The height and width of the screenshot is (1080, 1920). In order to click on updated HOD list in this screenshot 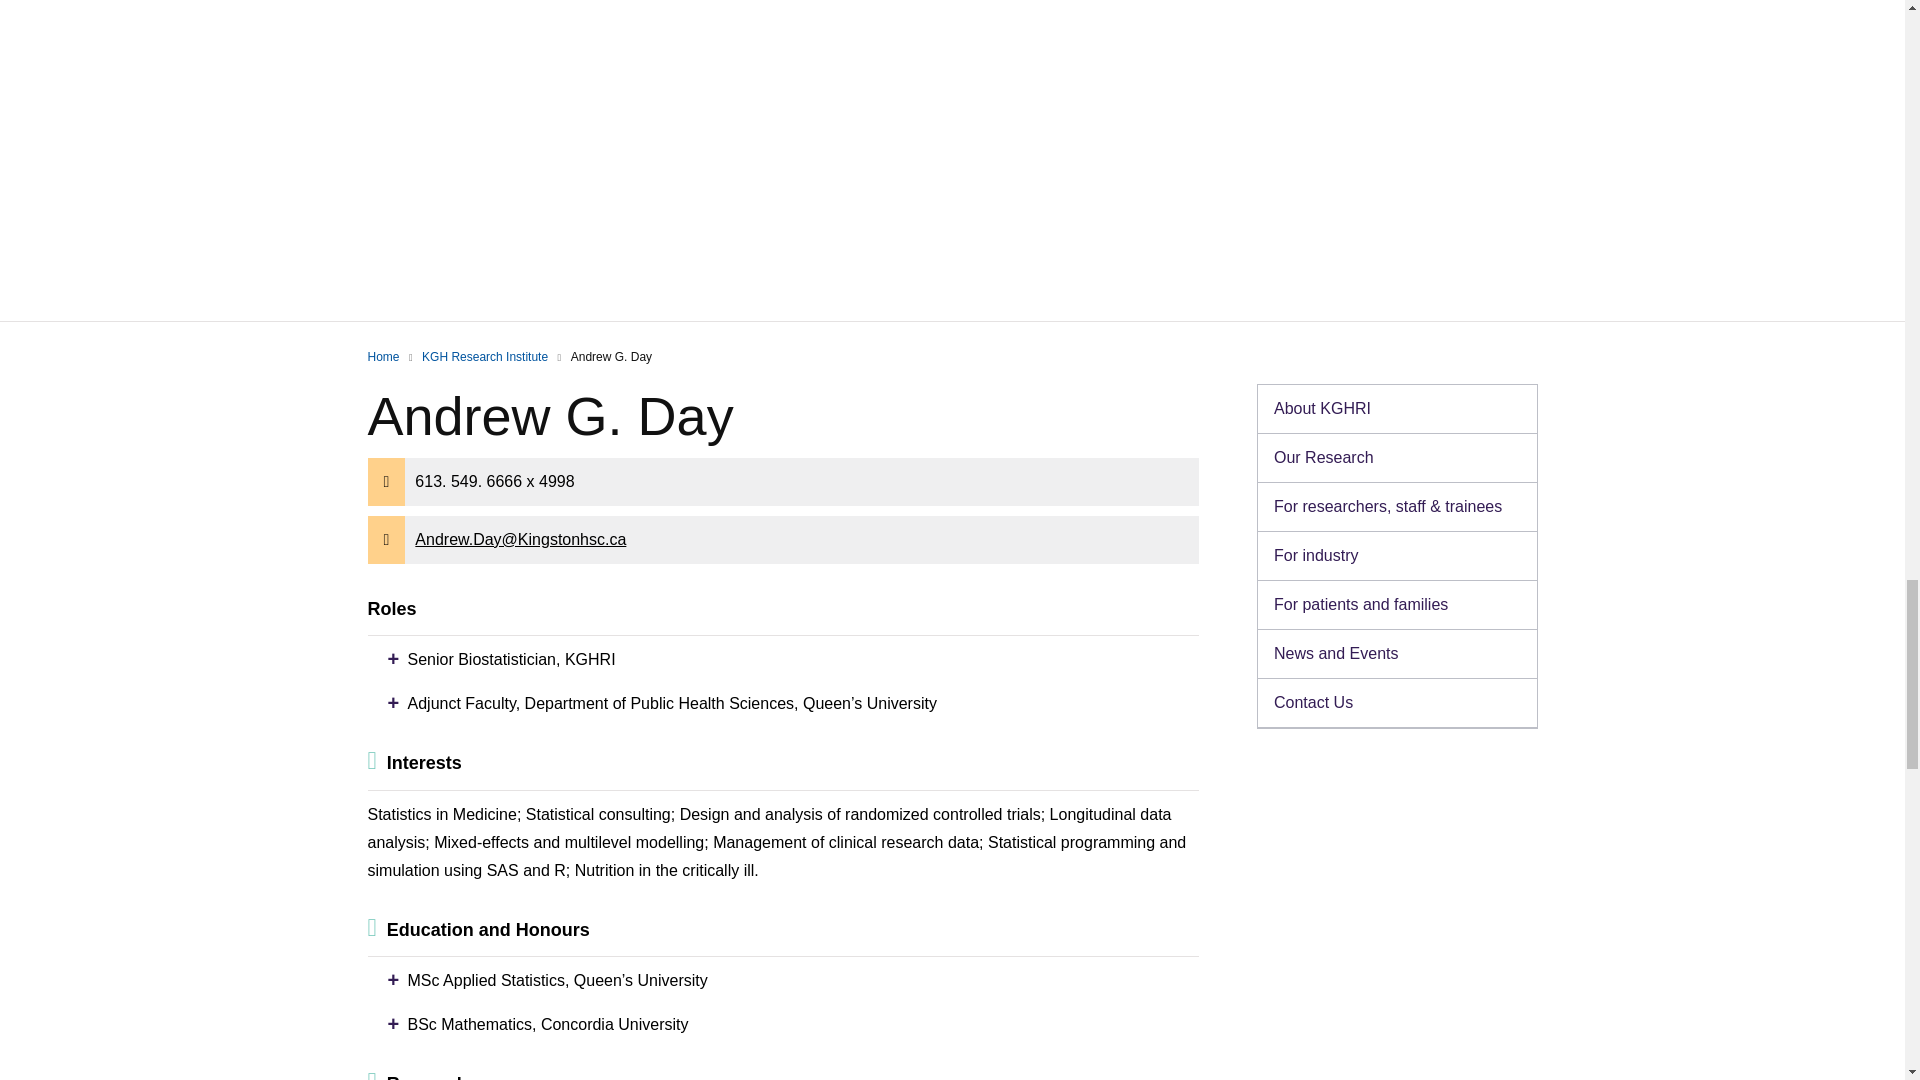, I will do `click(1397, 507)`.